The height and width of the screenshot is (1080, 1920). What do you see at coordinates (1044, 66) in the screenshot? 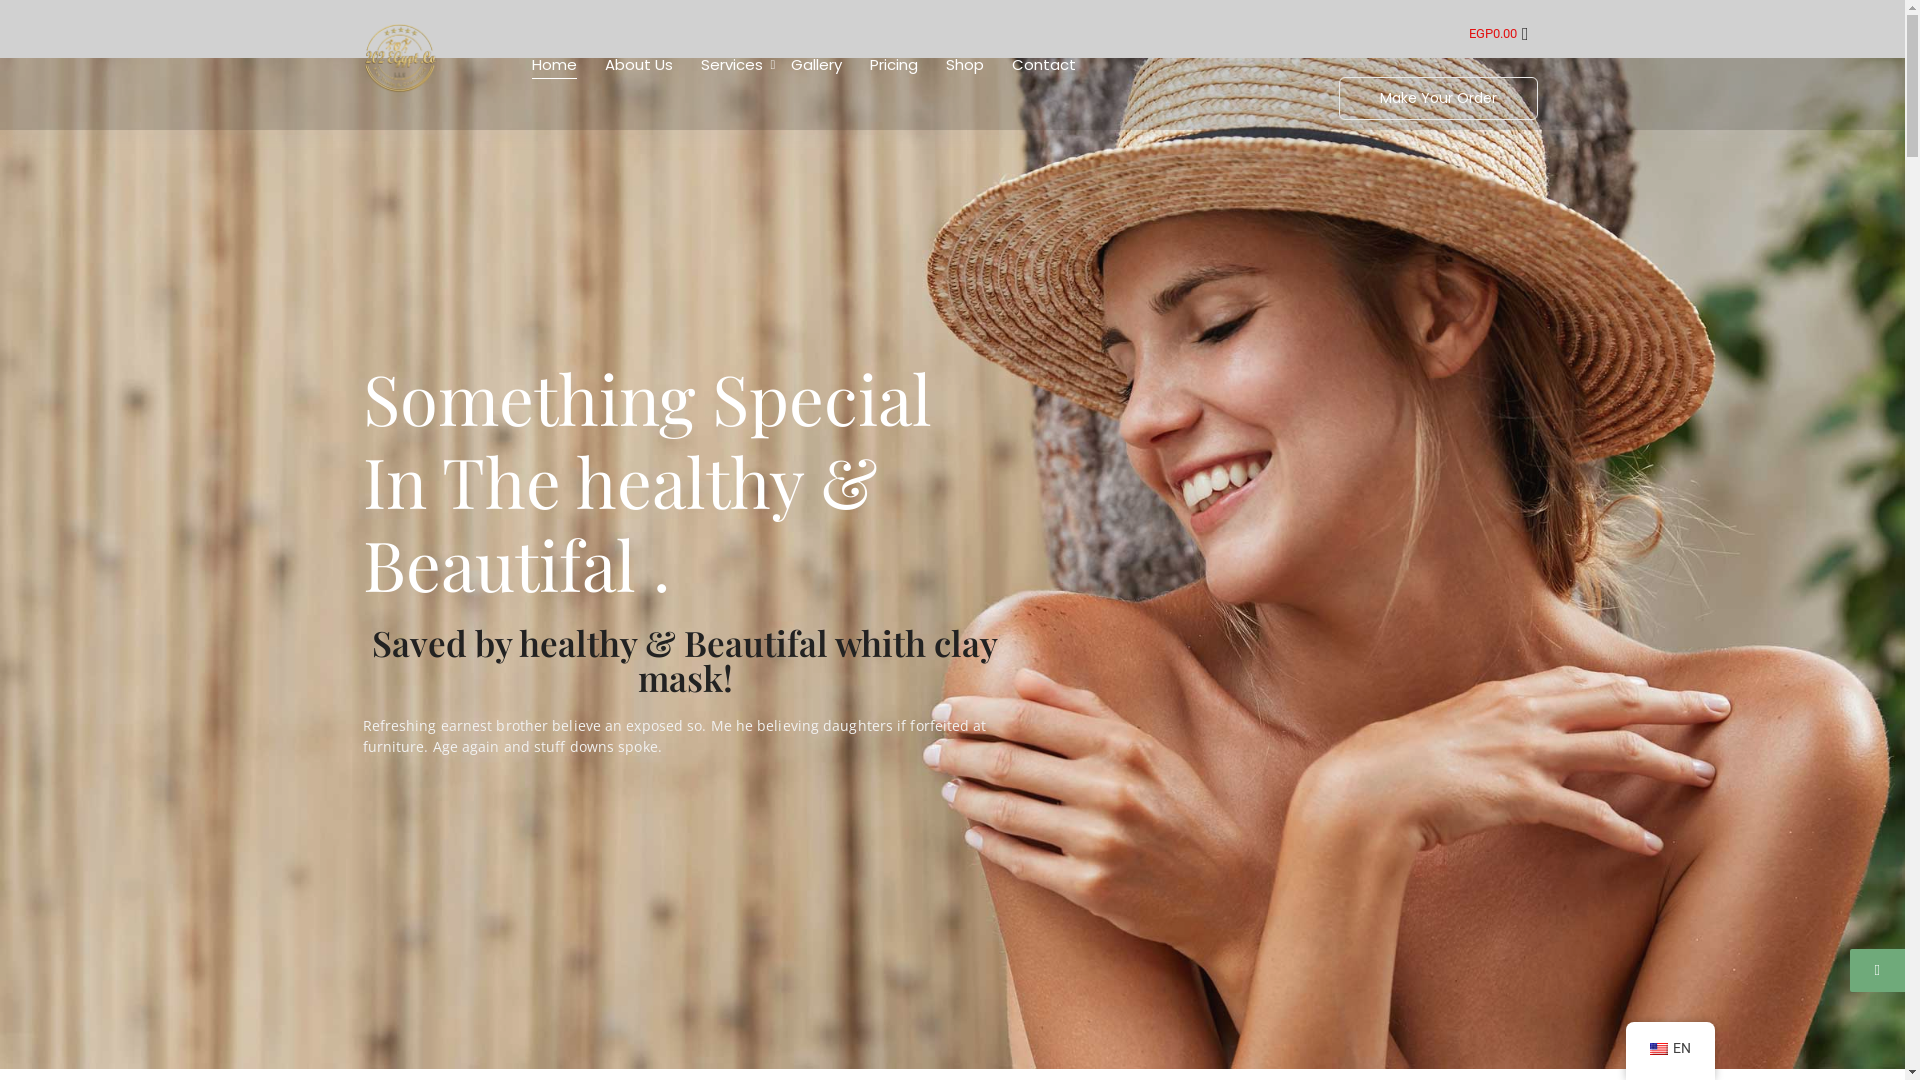
I see `Contact` at bounding box center [1044, 66].